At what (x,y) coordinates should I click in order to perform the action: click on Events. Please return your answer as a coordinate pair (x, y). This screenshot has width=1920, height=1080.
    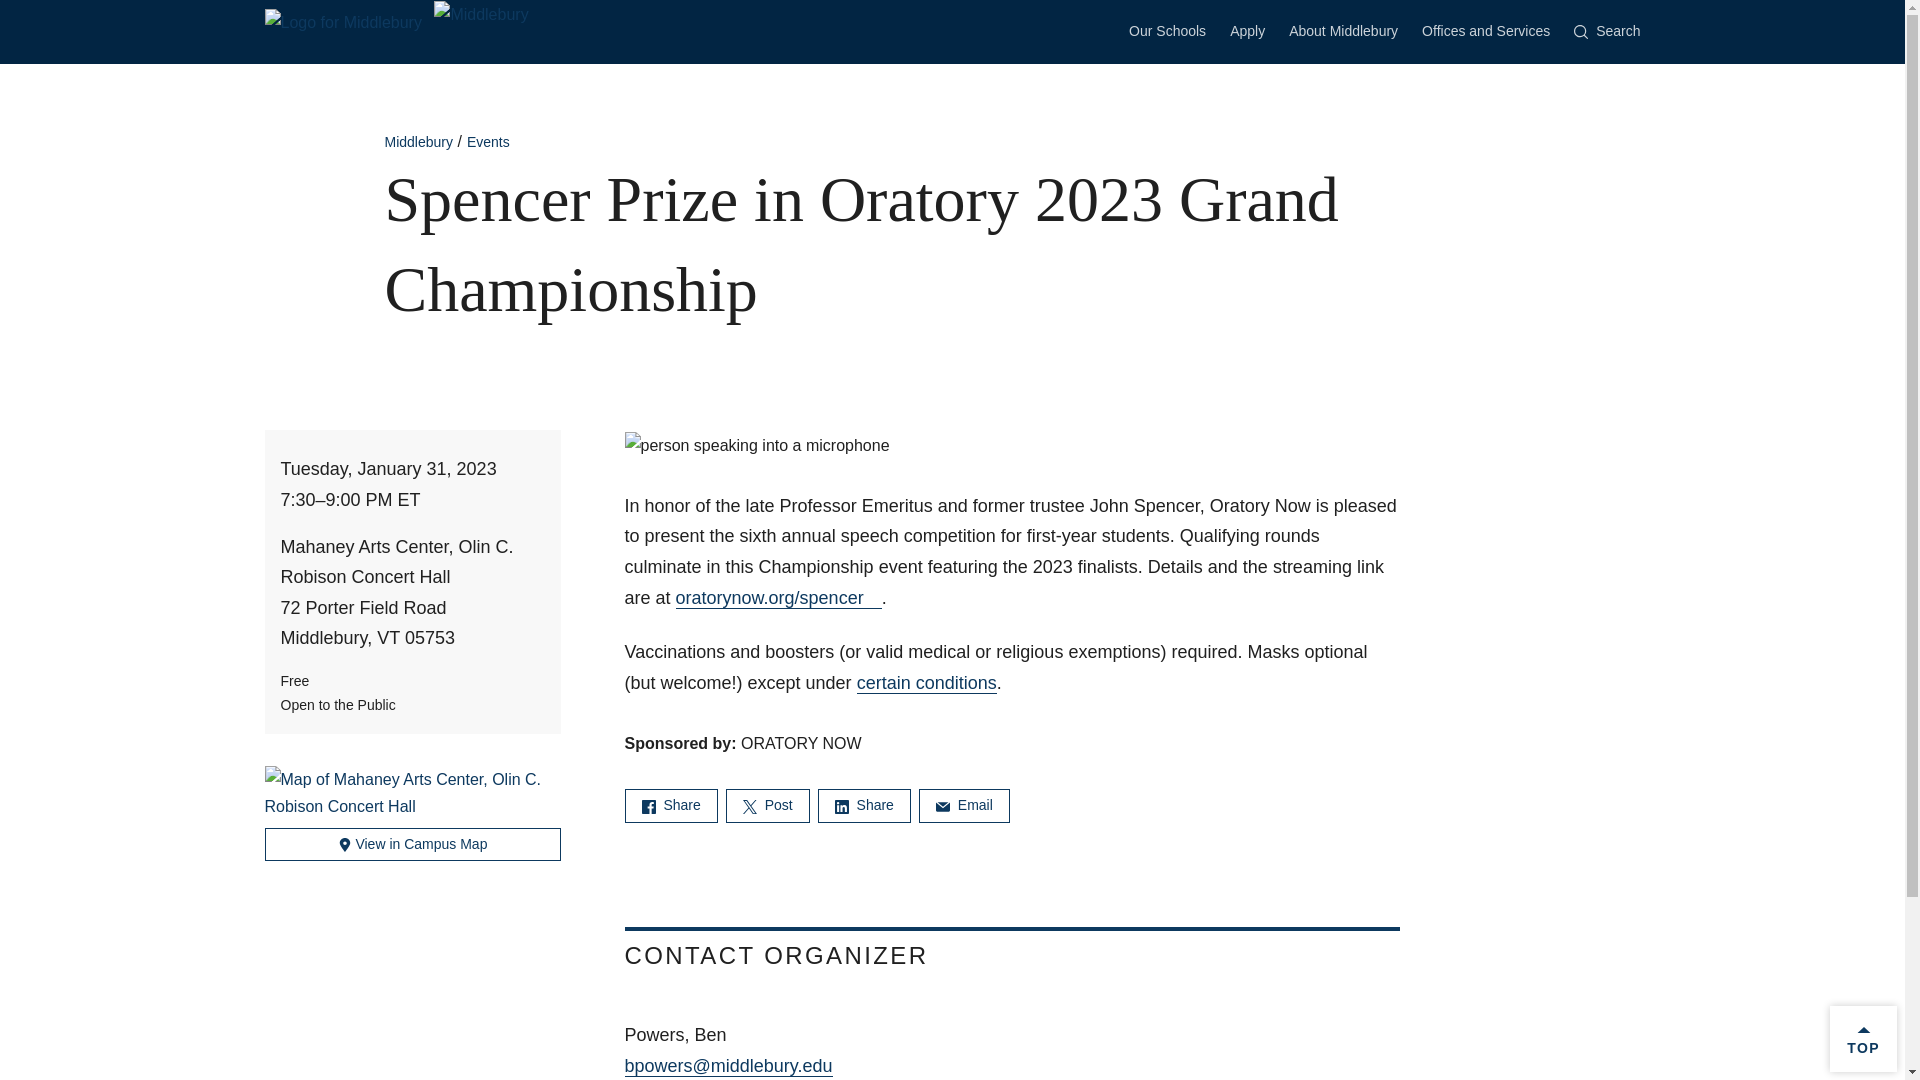
    Looking at the image, I should click on (488, 142).